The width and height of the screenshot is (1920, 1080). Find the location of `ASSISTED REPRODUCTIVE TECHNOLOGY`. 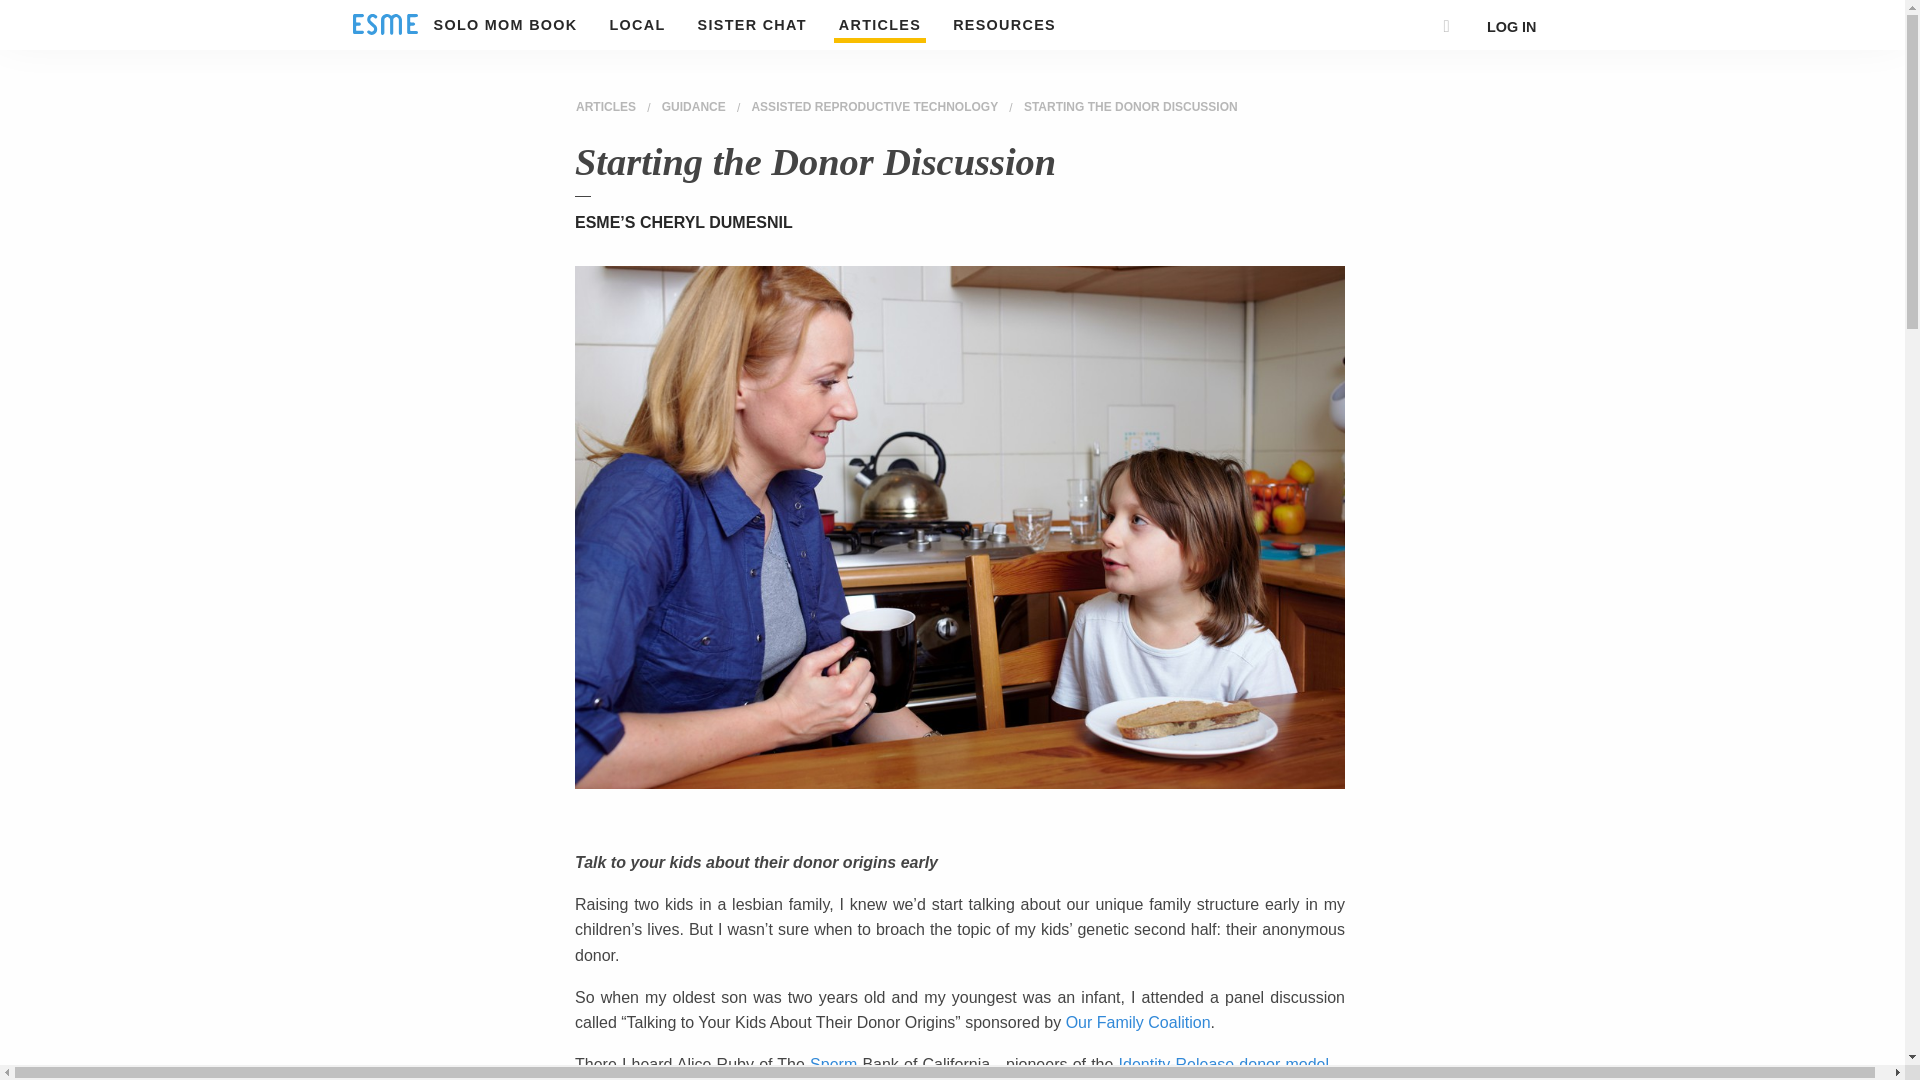

ASSISTED REPRODUCTIVE TECHNOLOGY is located at coordinates (874, 107).